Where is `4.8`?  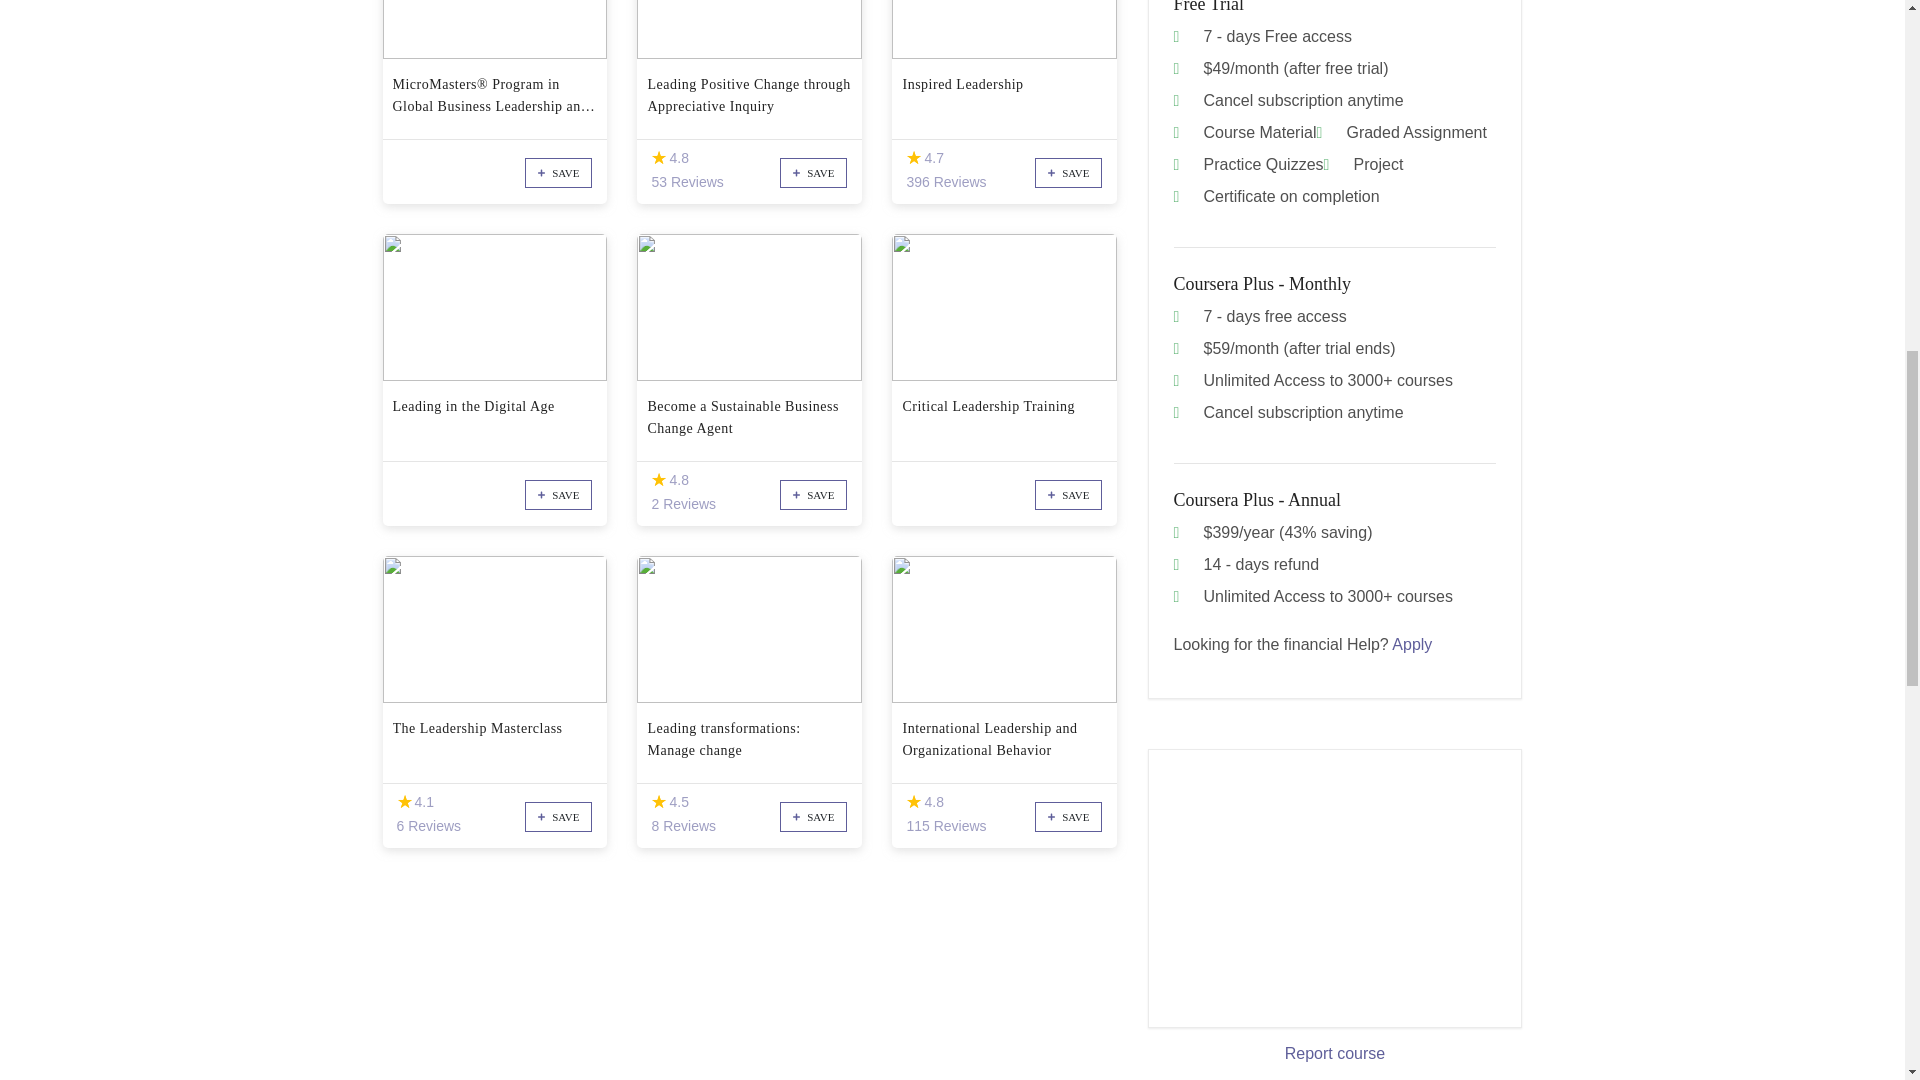
4.8 is located at coordinates (914, 802).